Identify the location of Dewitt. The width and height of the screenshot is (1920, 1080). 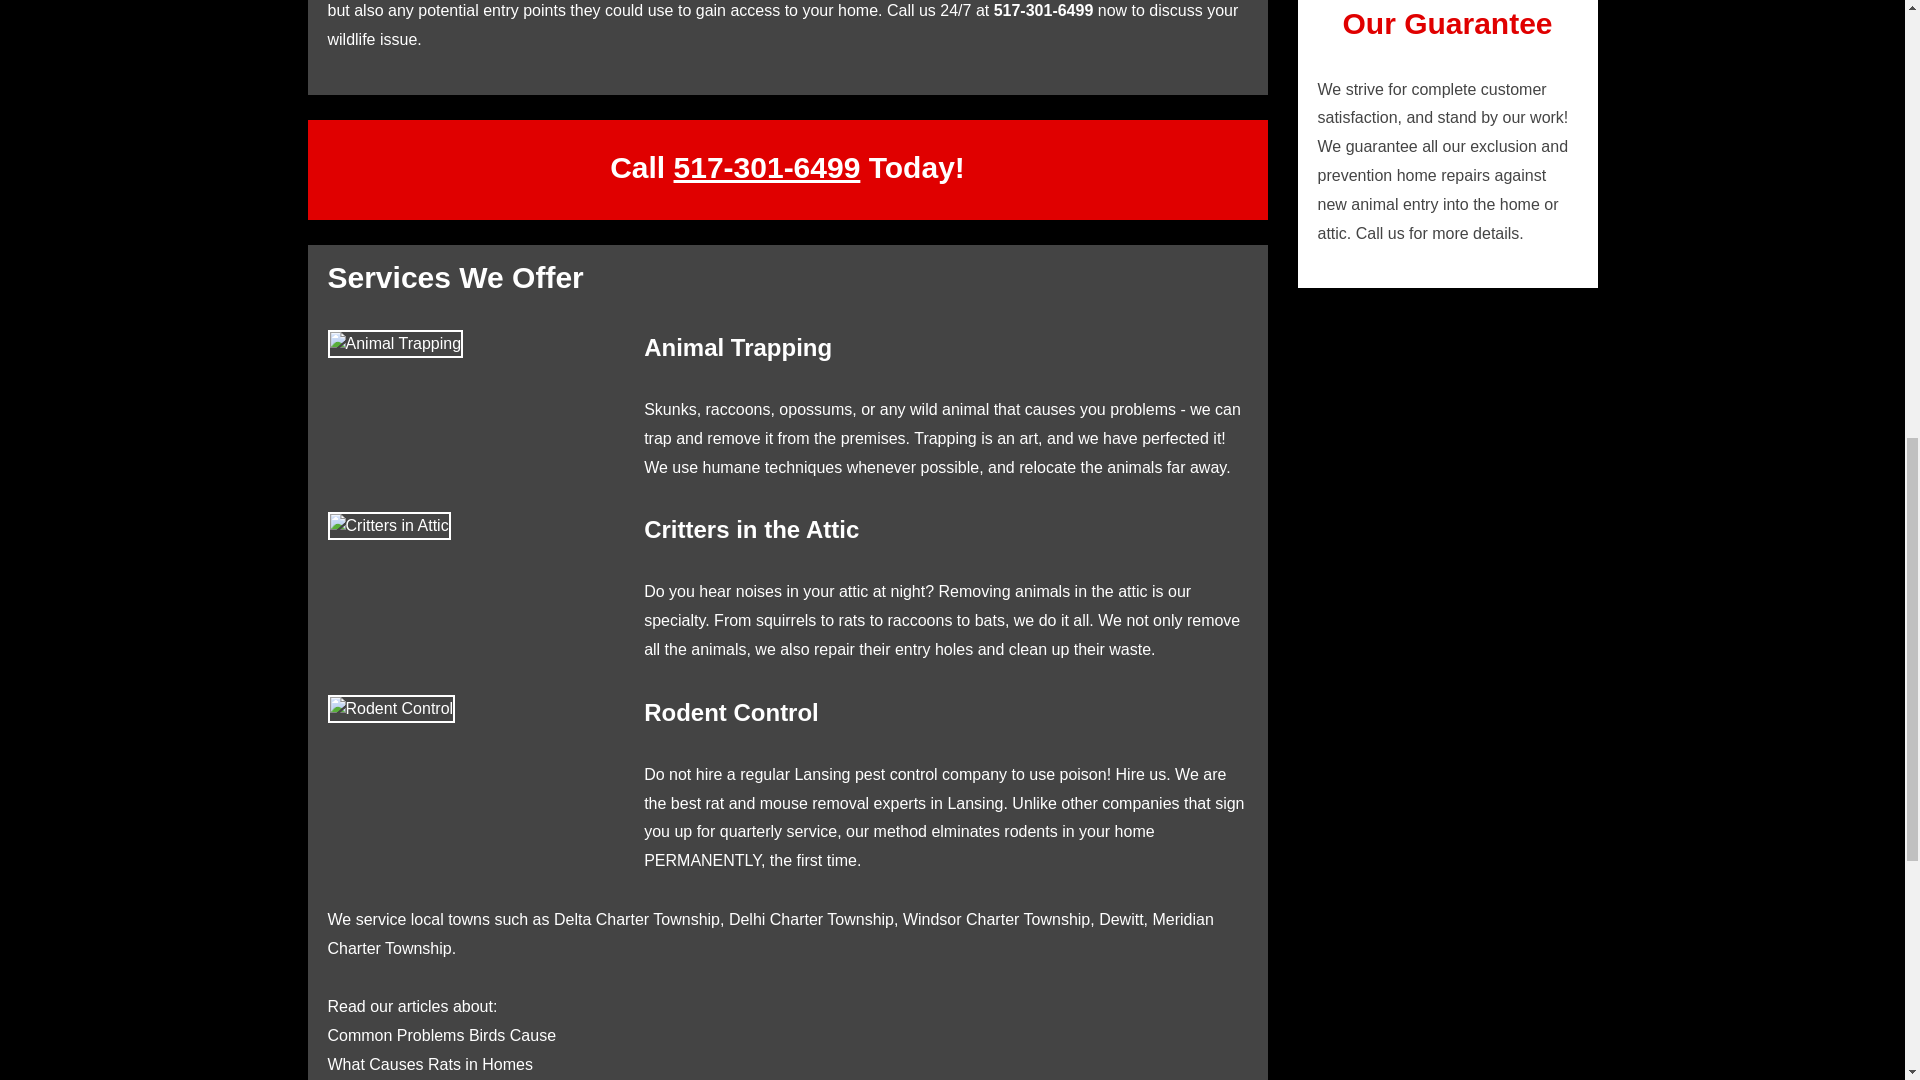
(1120, 919).